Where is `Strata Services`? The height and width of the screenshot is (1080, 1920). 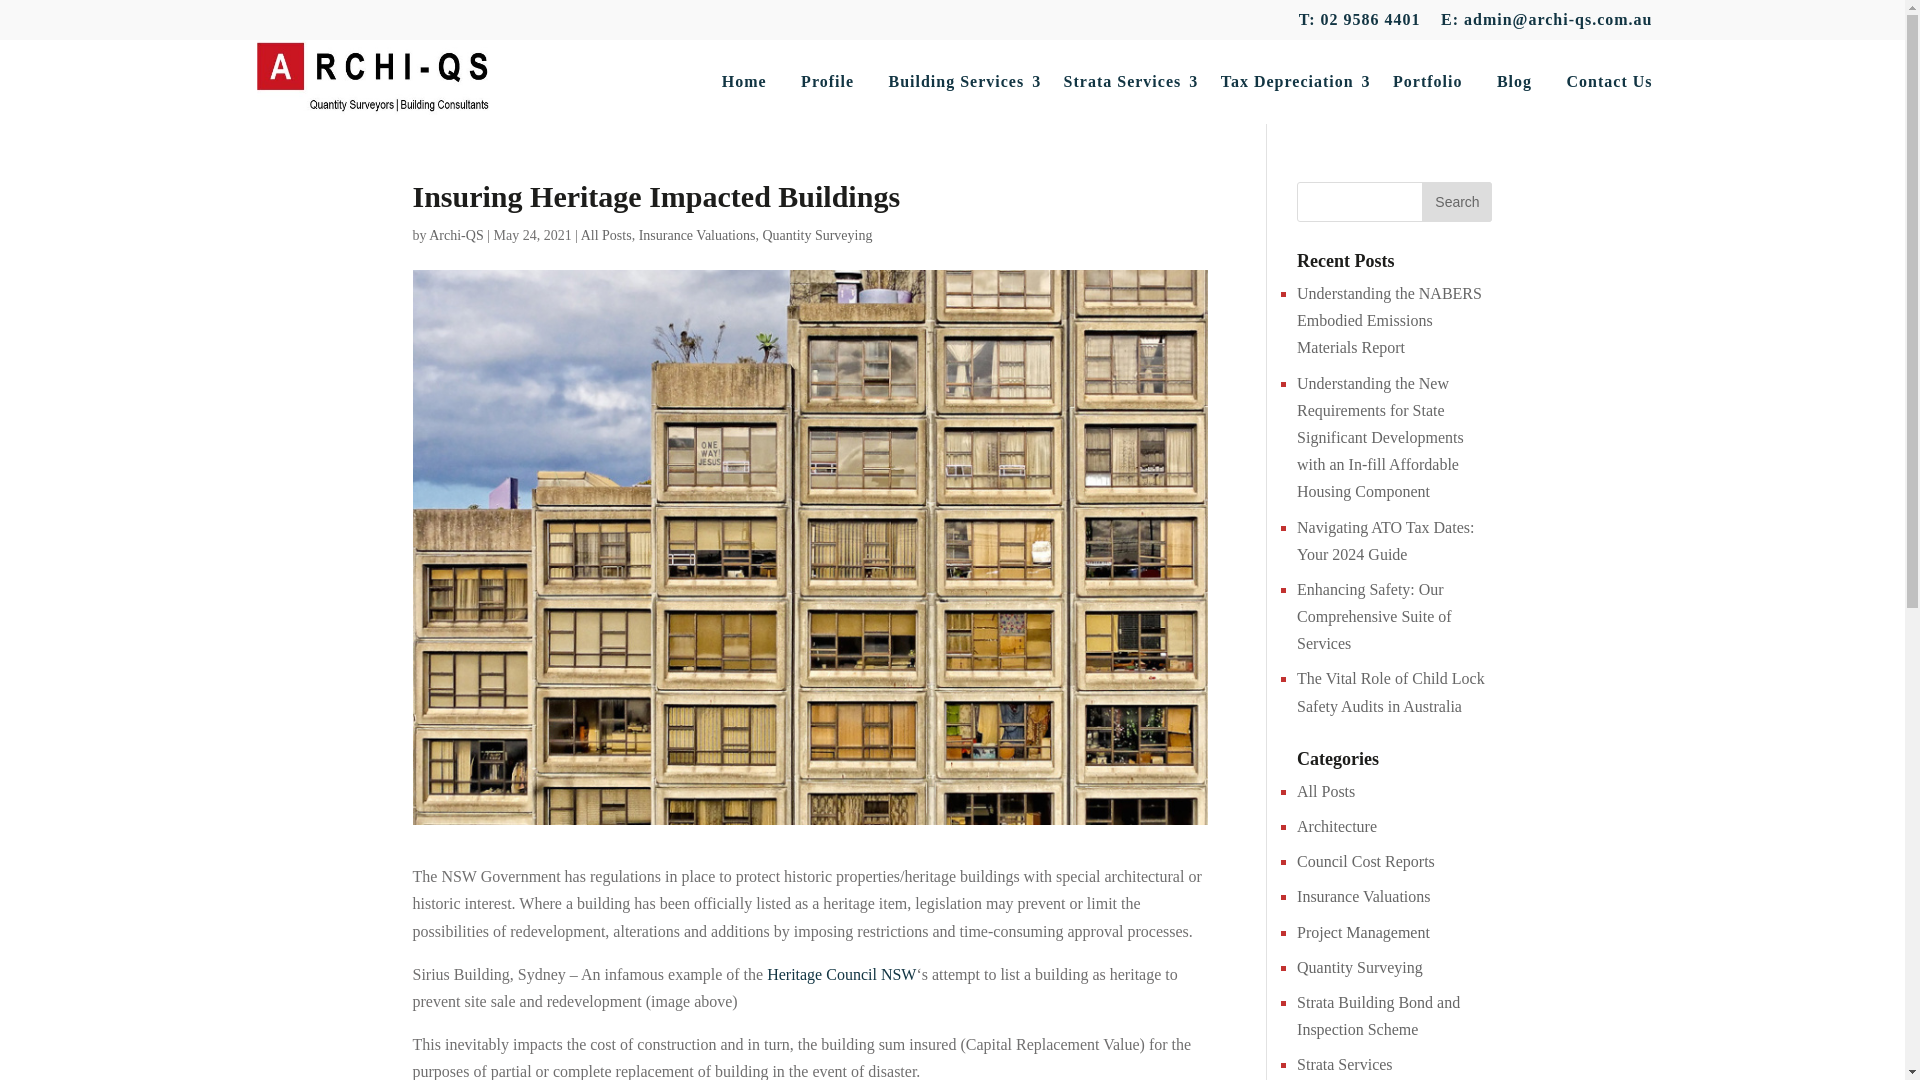
Strata Services is located at coordinates (1124, 82).